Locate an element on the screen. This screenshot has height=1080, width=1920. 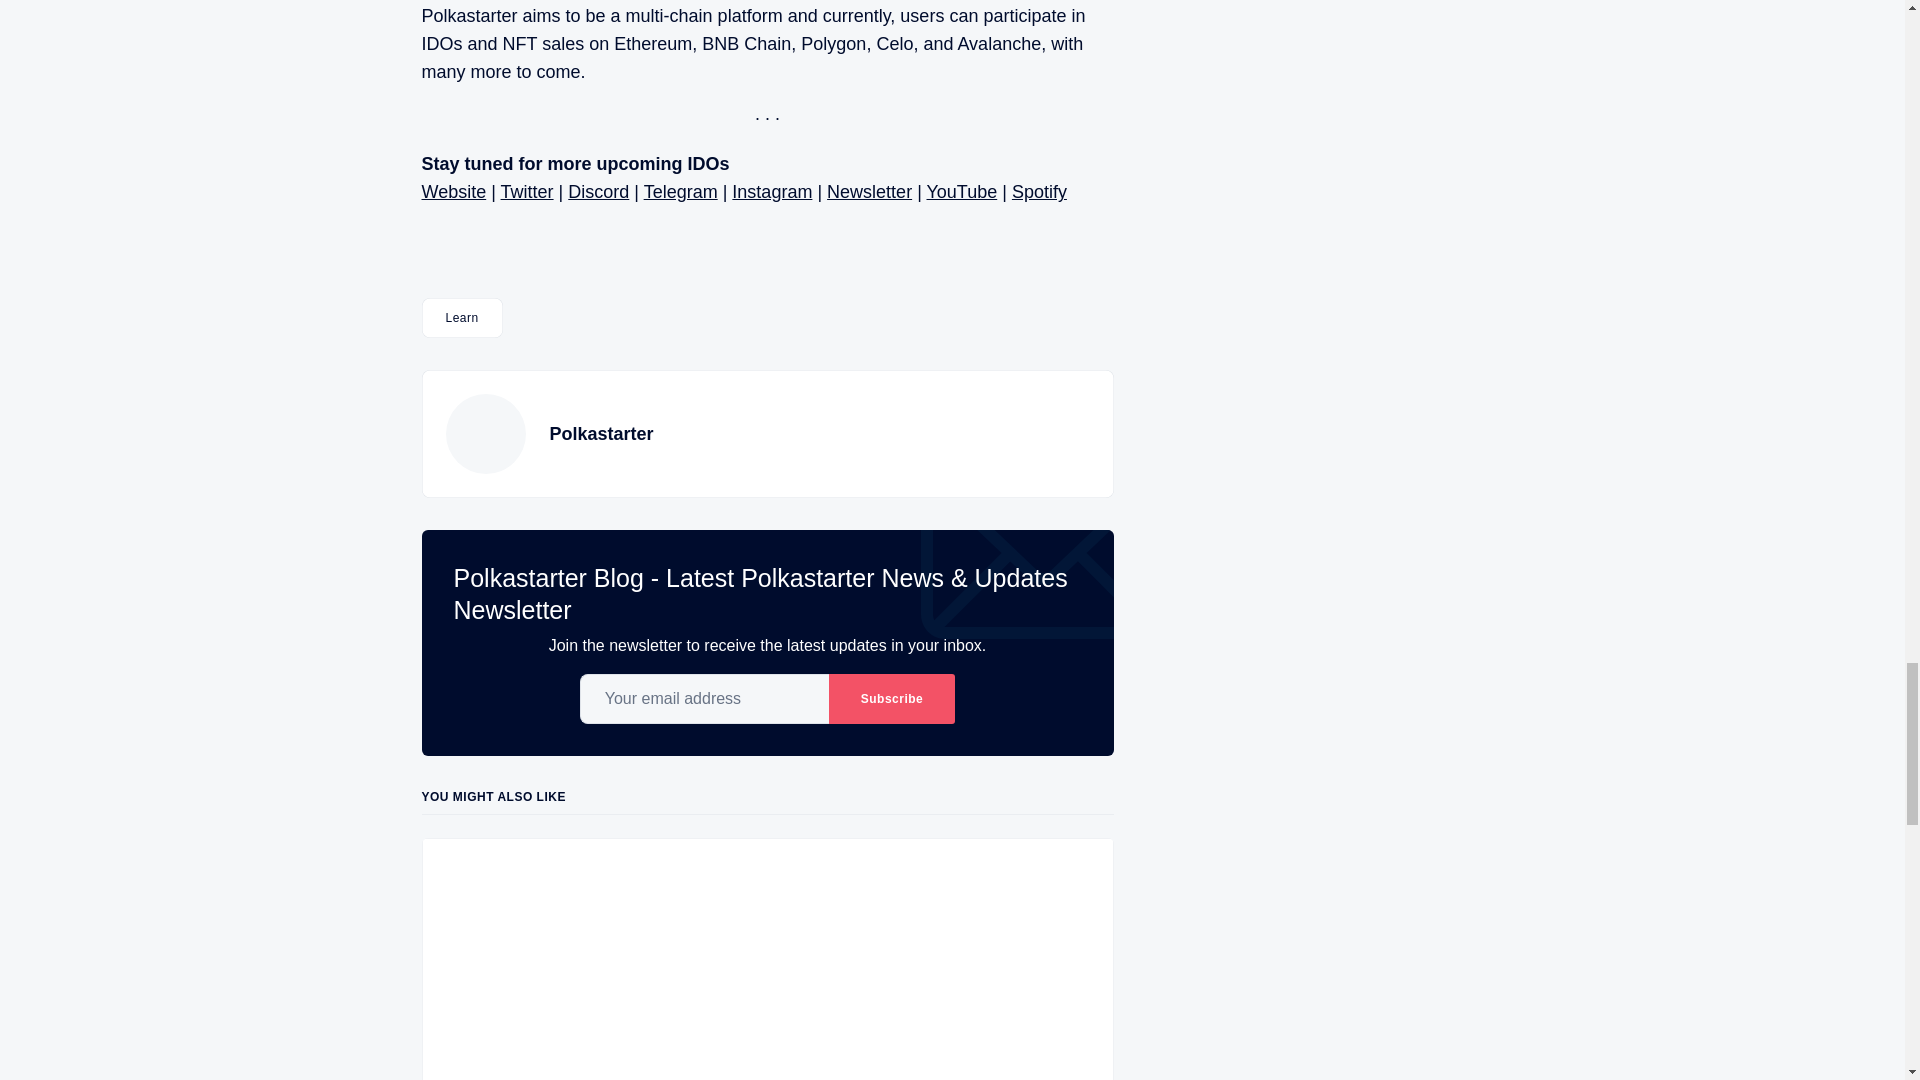
Spotify is located at coordinates (1039, 192).